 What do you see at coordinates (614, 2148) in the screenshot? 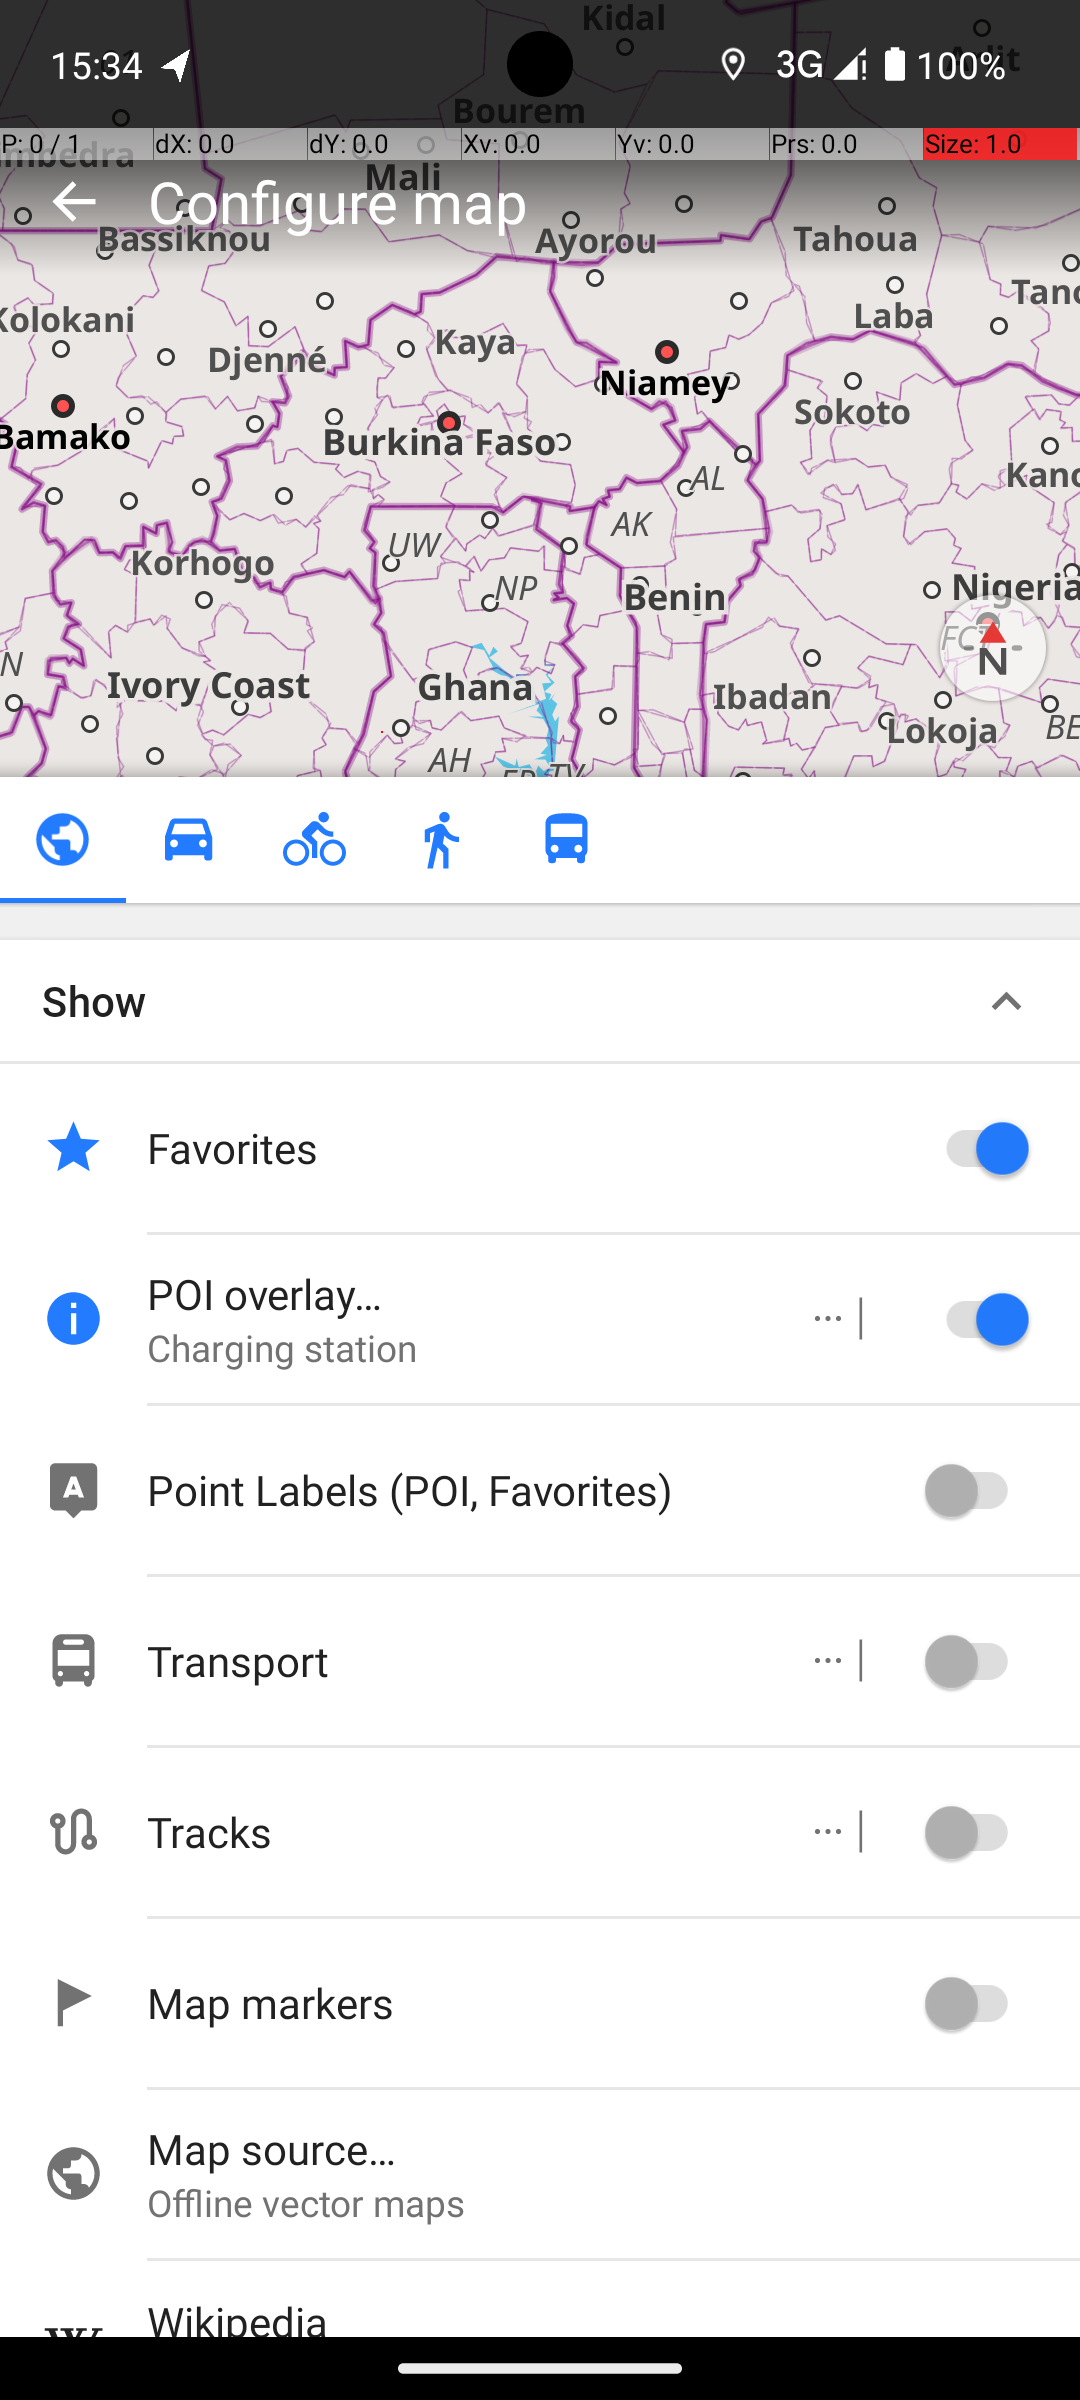
I see `Map source…` at bounding box center [614, 2148].